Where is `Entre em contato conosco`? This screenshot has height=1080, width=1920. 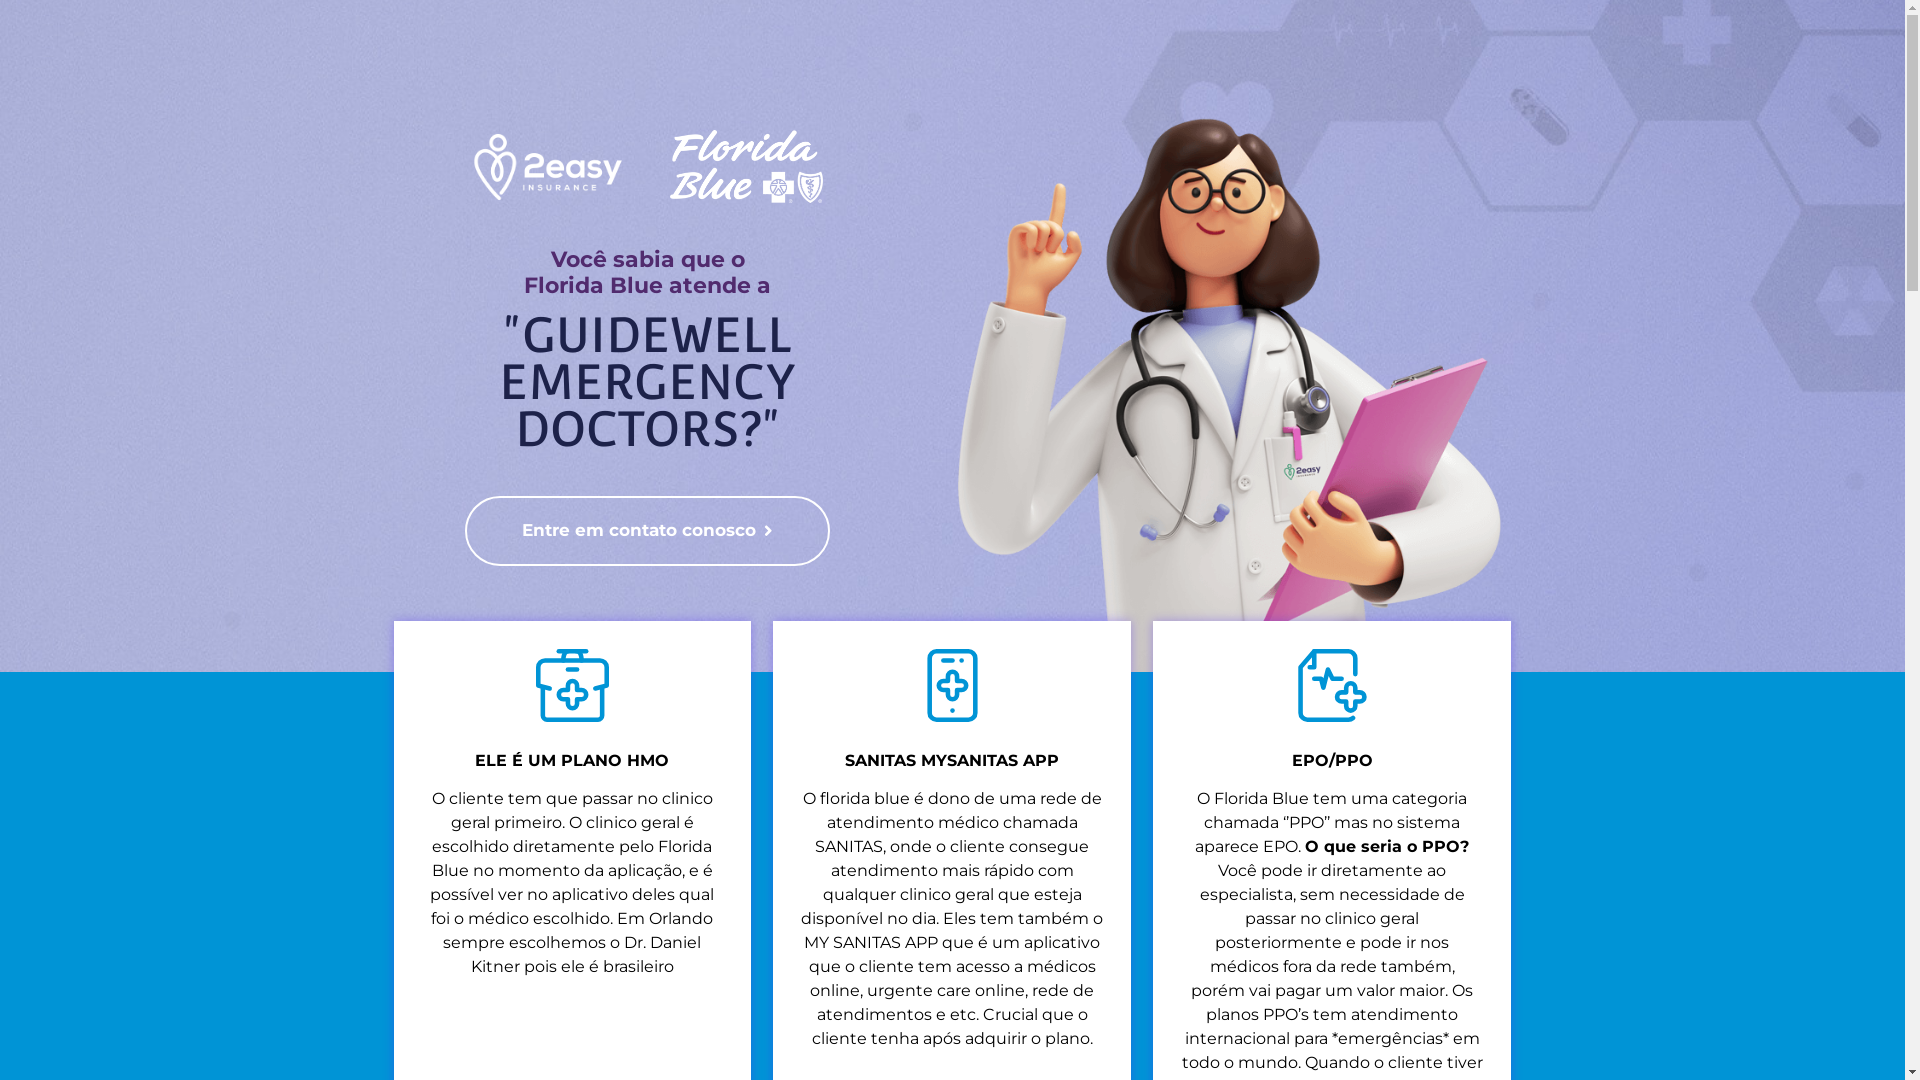
Entre em contato conosco is located at coordinates (648, 531).